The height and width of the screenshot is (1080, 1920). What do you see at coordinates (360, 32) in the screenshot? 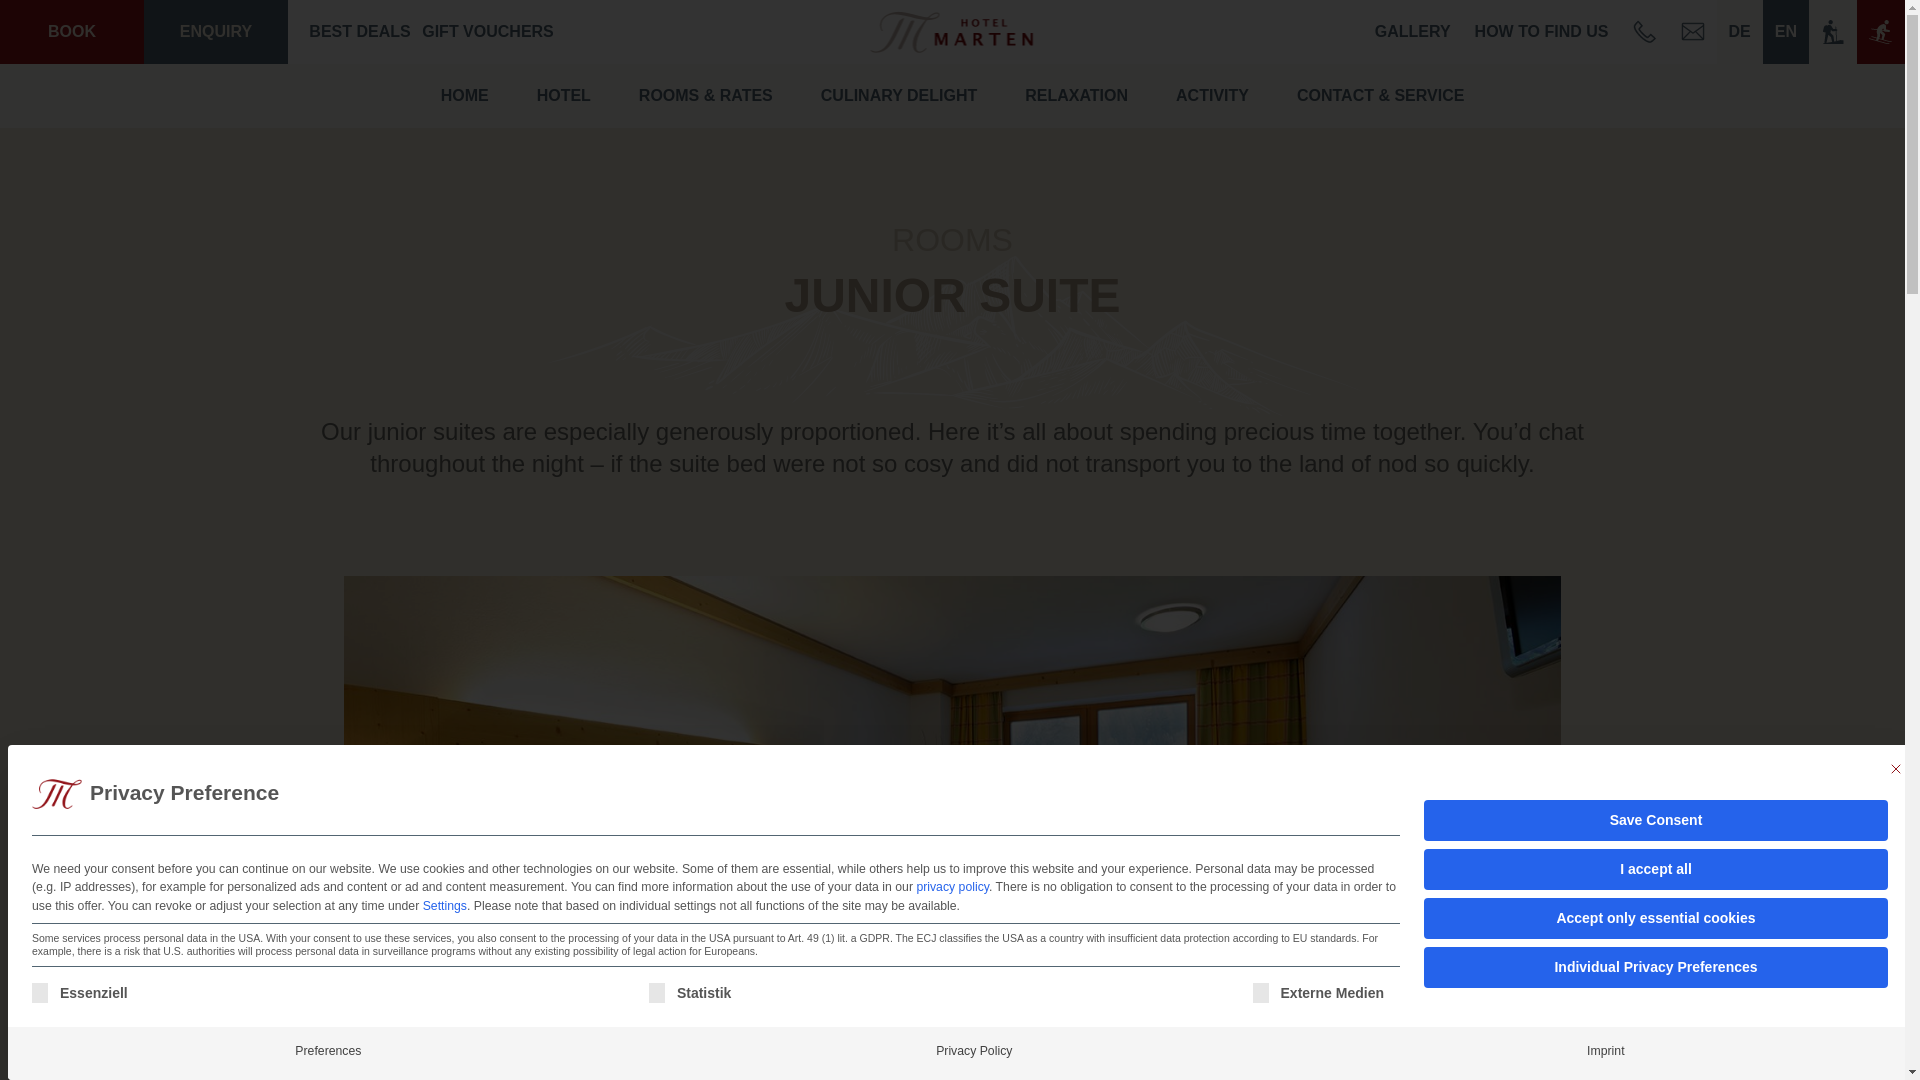
I see `BEST DEALS` at bounding box center [360, 32].